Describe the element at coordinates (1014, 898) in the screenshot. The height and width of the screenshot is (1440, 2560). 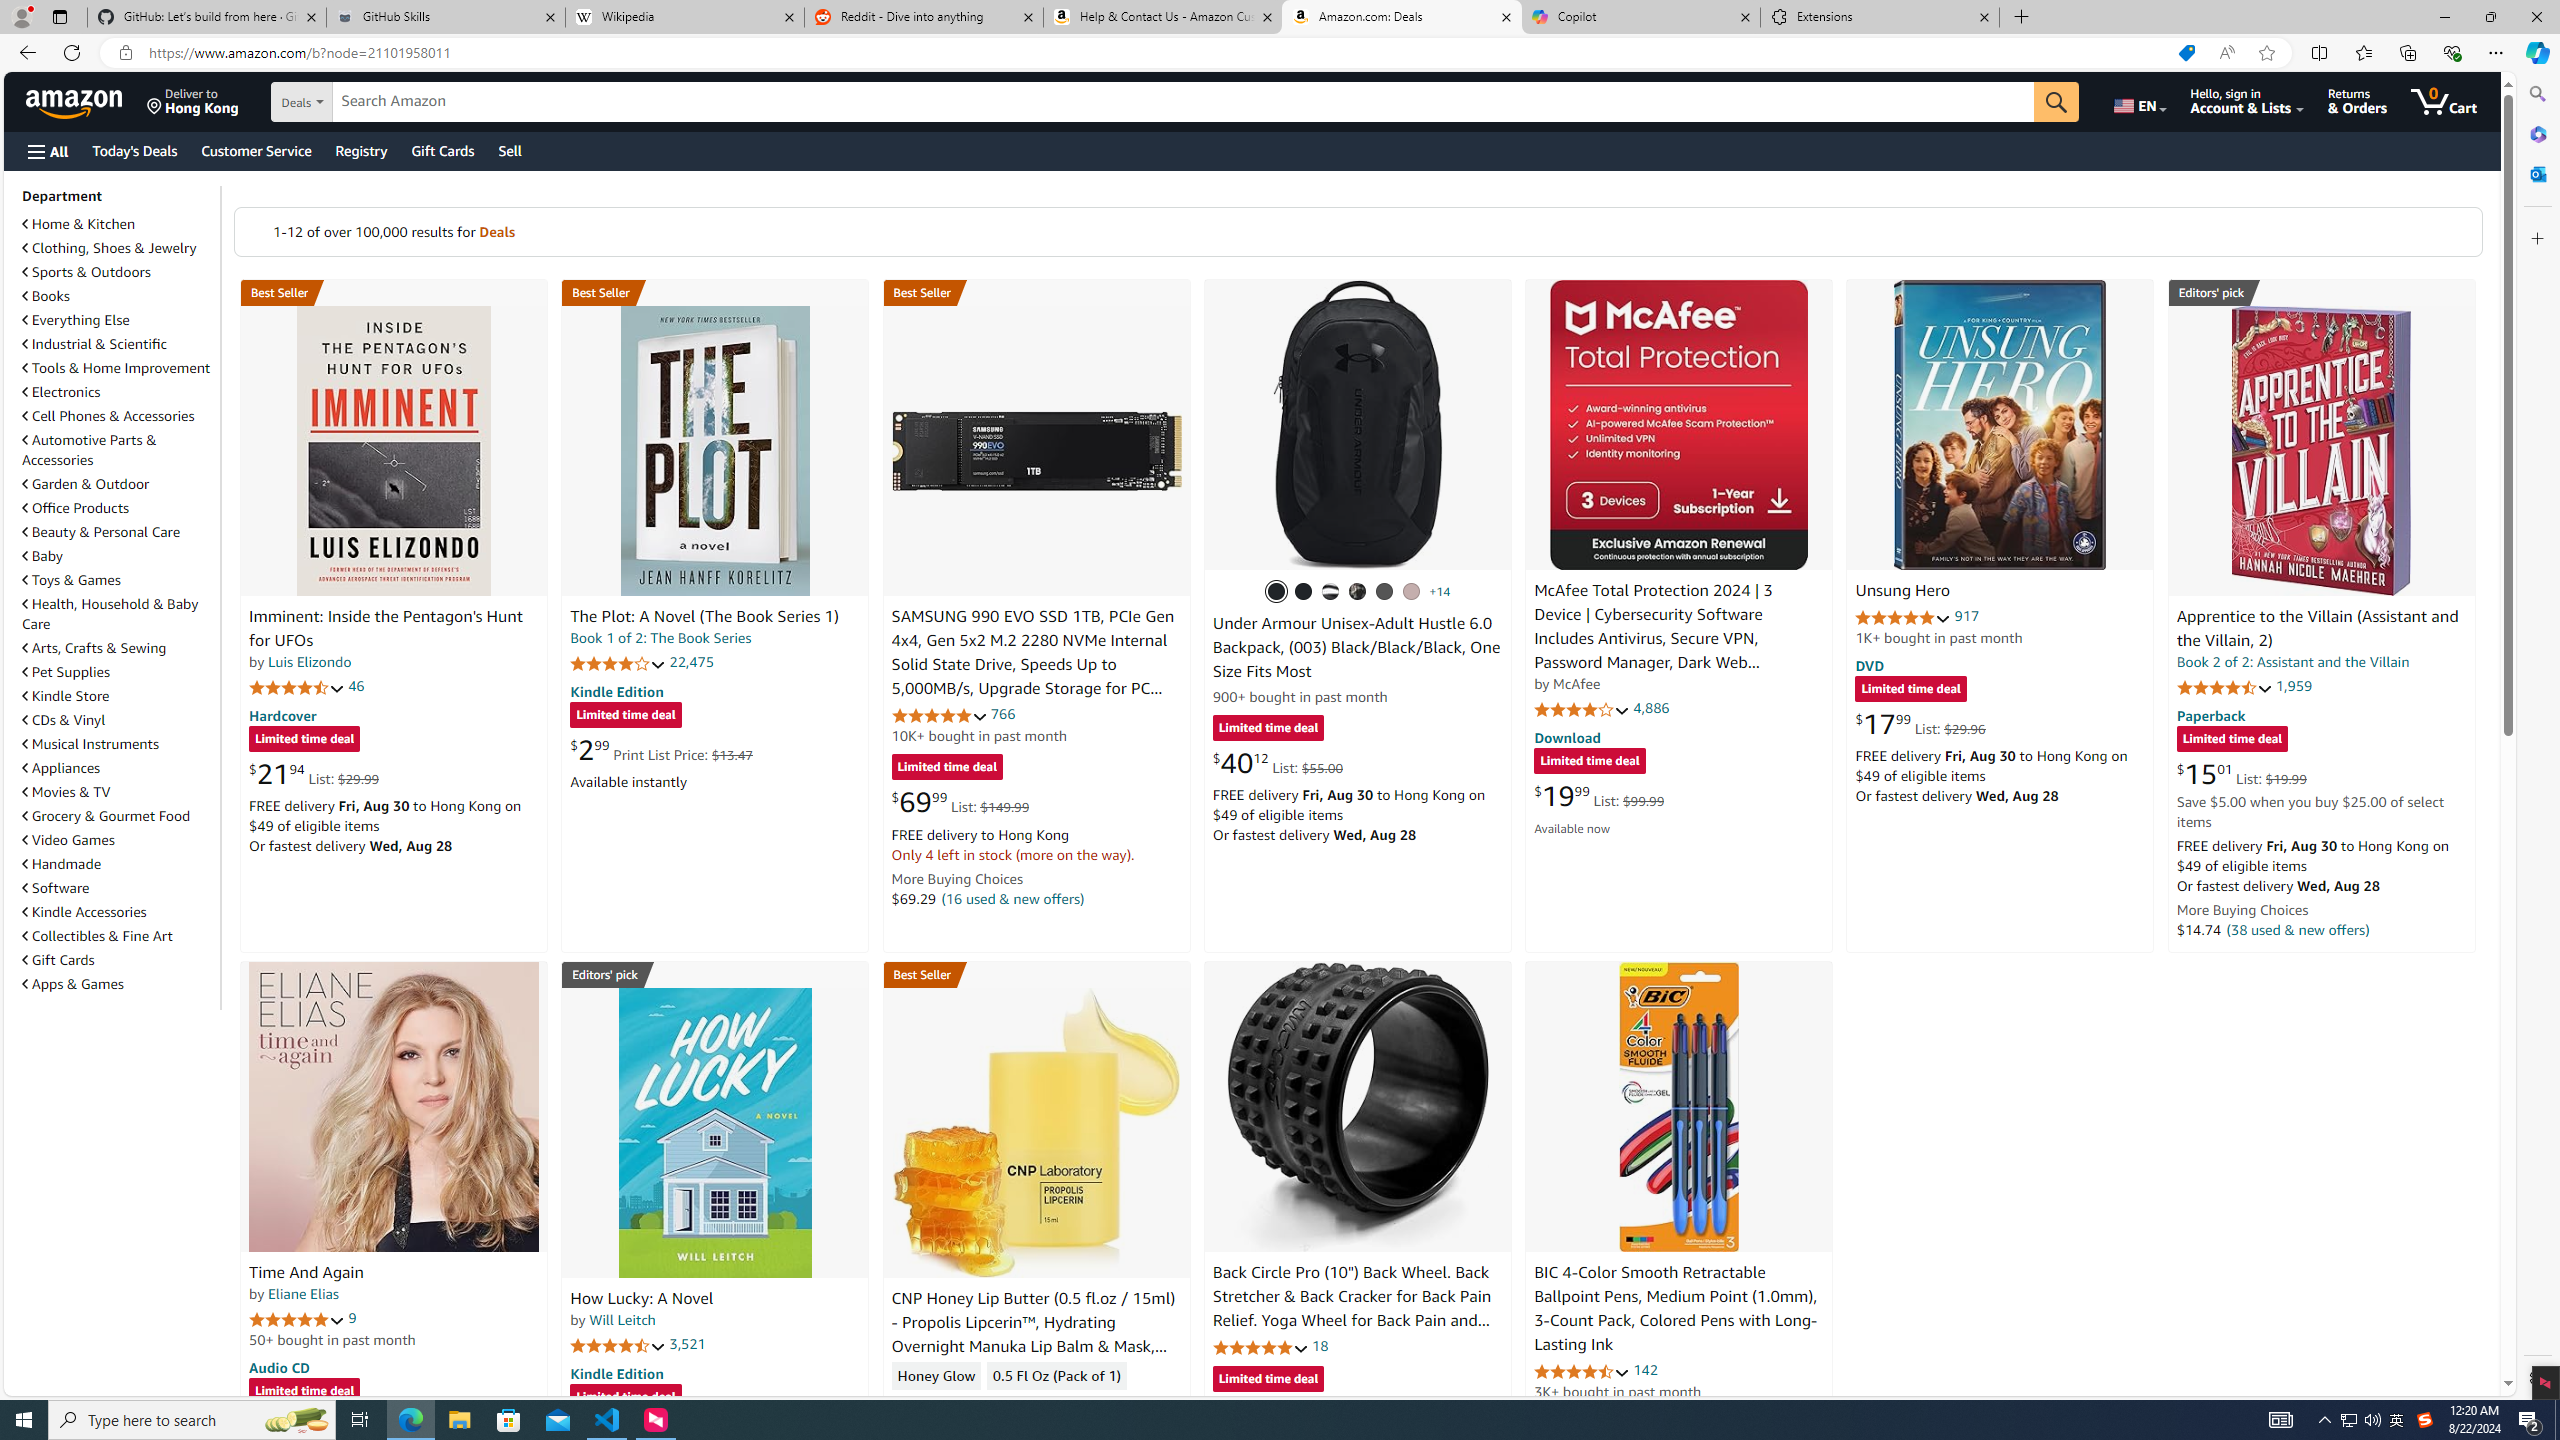
I see `(16 used & new offers)` at that location.